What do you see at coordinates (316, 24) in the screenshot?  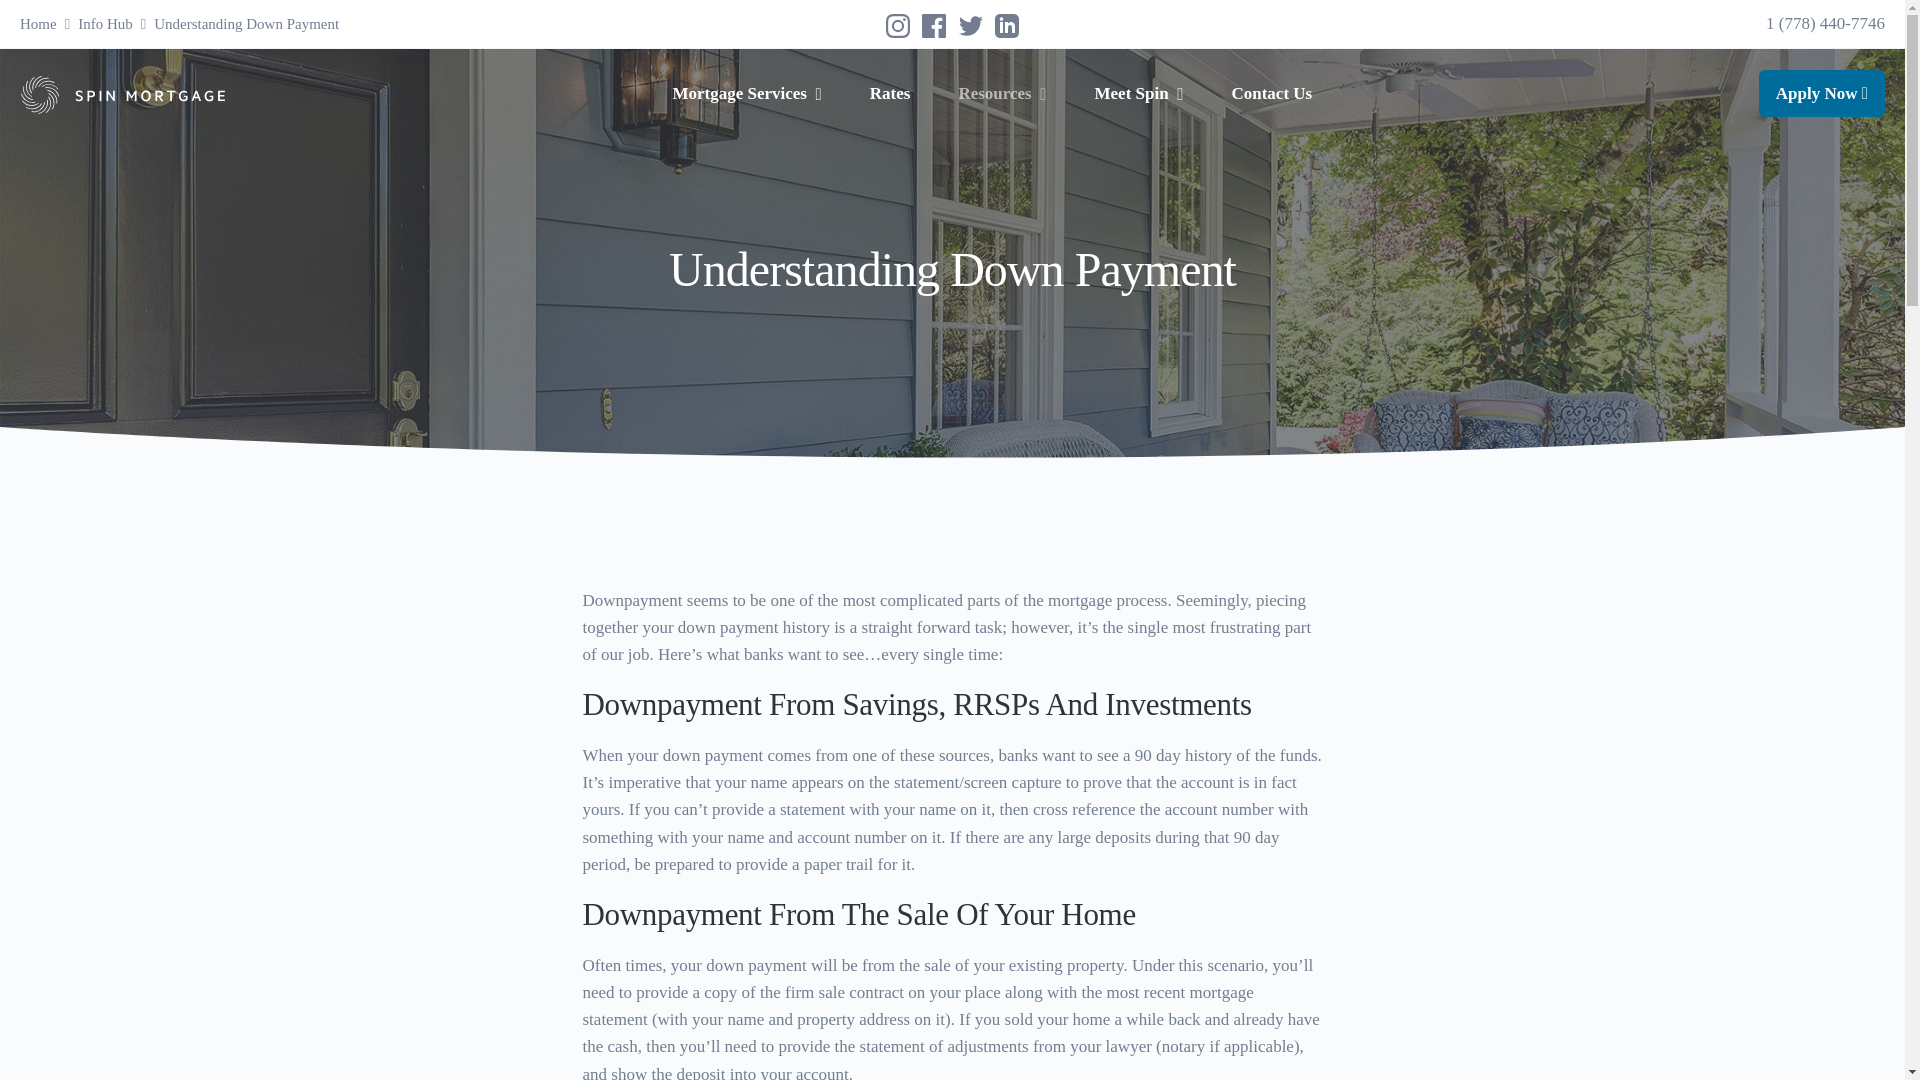 I see `Home` at bounding box center [316, 24].